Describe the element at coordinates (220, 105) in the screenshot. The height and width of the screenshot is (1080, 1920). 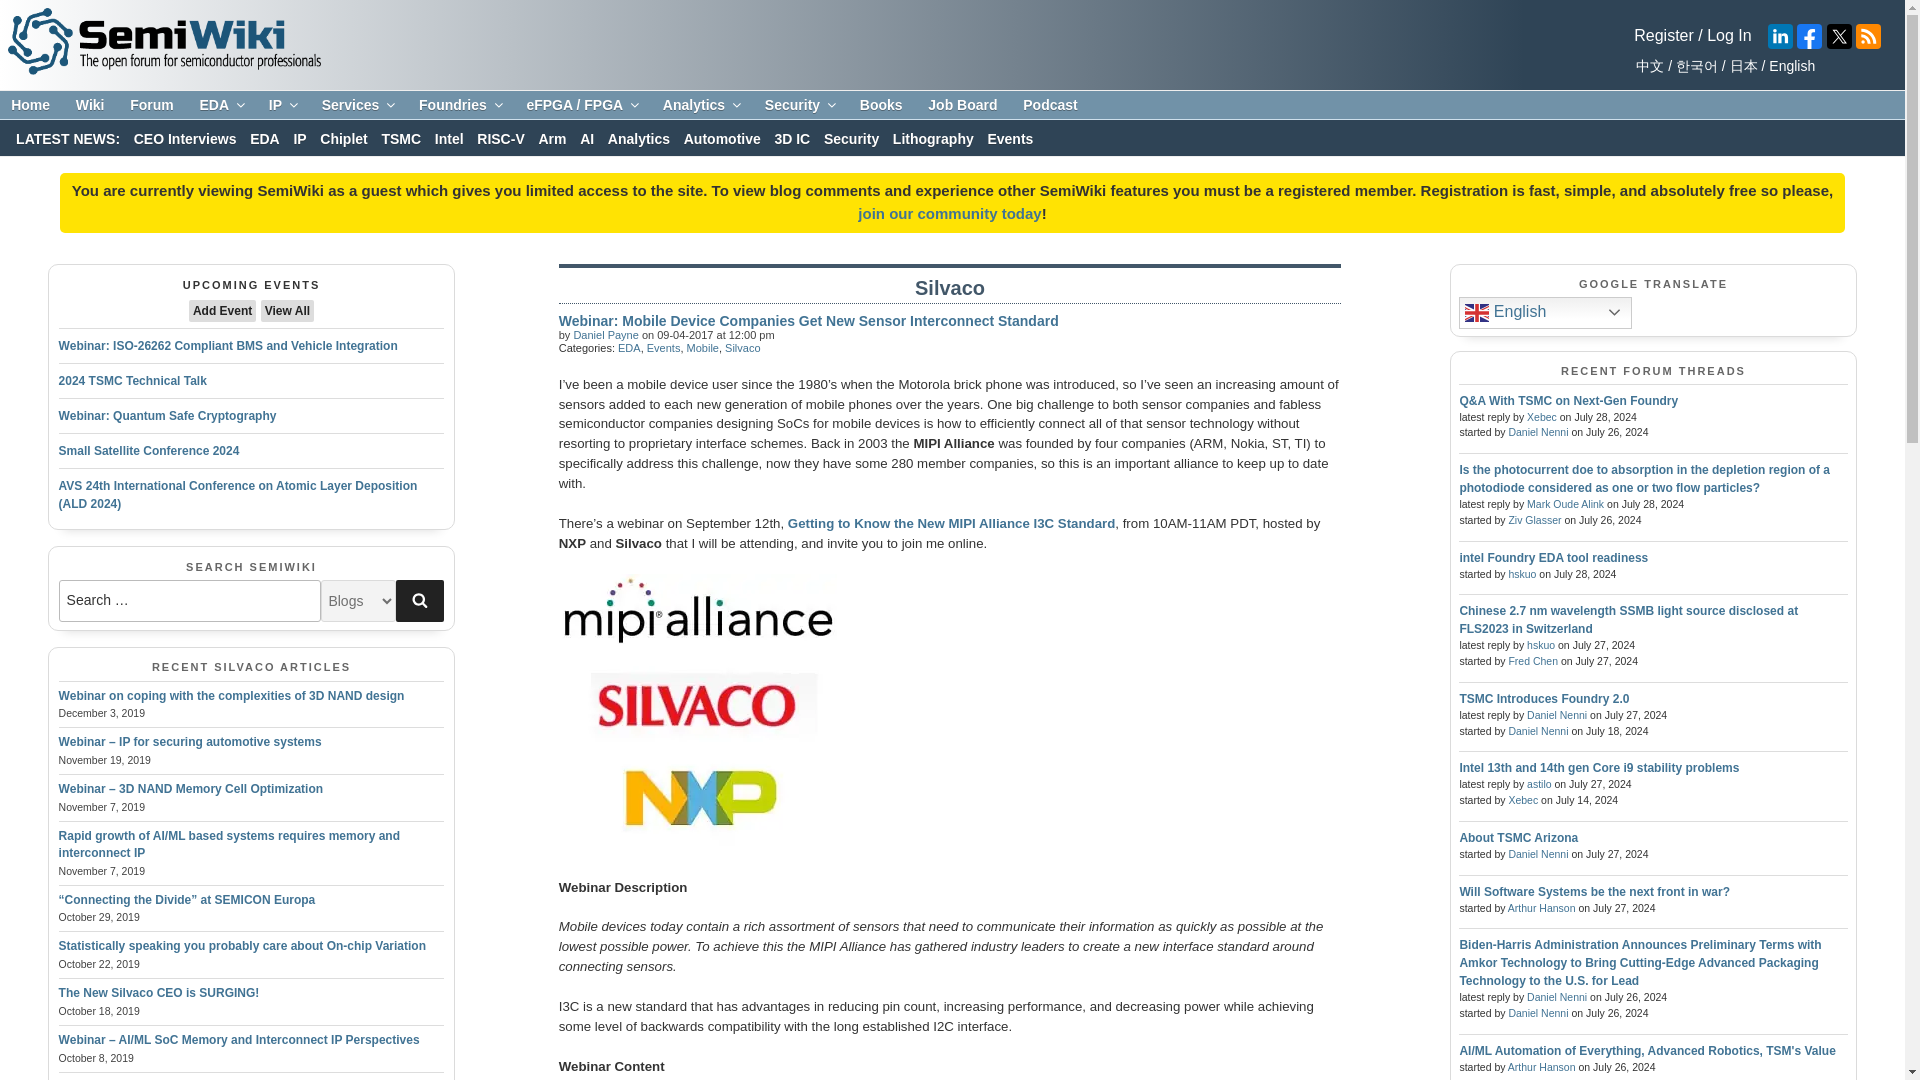
I see `EDA` at that location.